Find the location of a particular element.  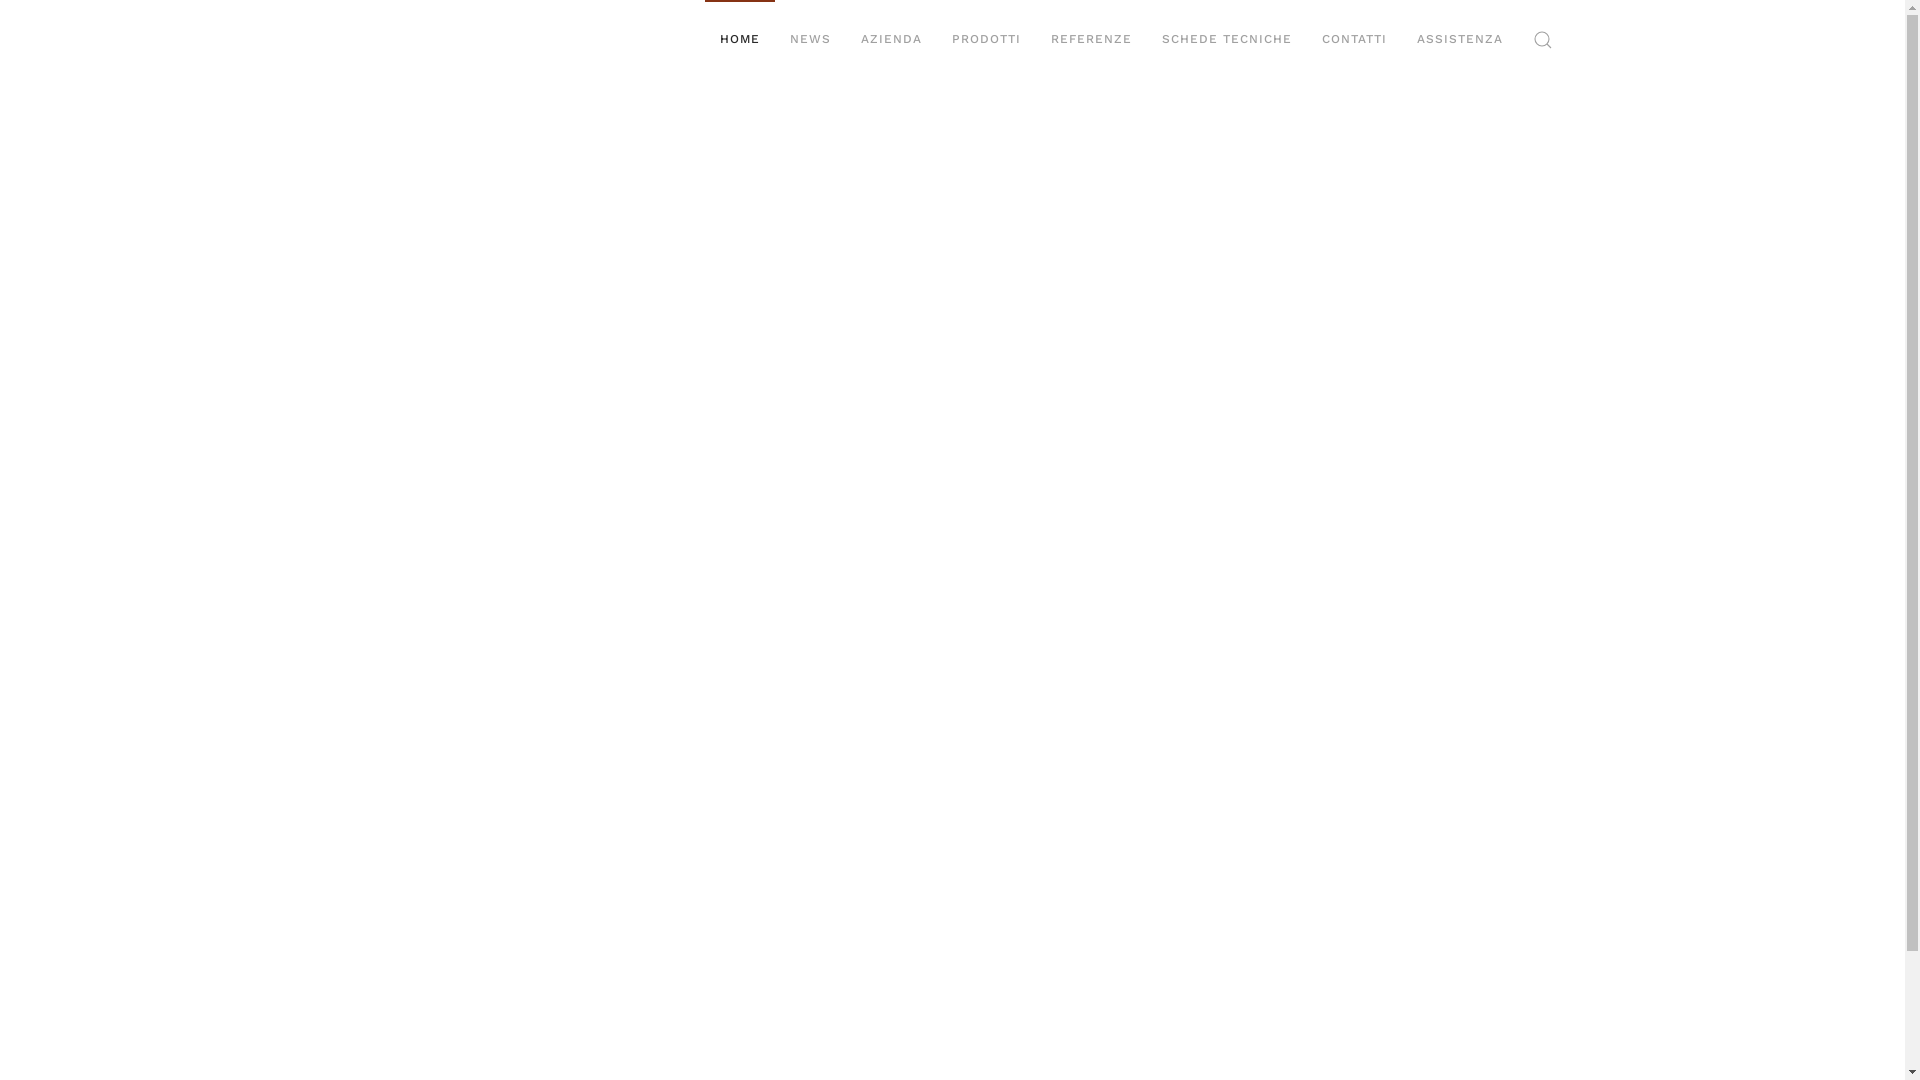

REFERENZE is located at coordinates (1092, 40).